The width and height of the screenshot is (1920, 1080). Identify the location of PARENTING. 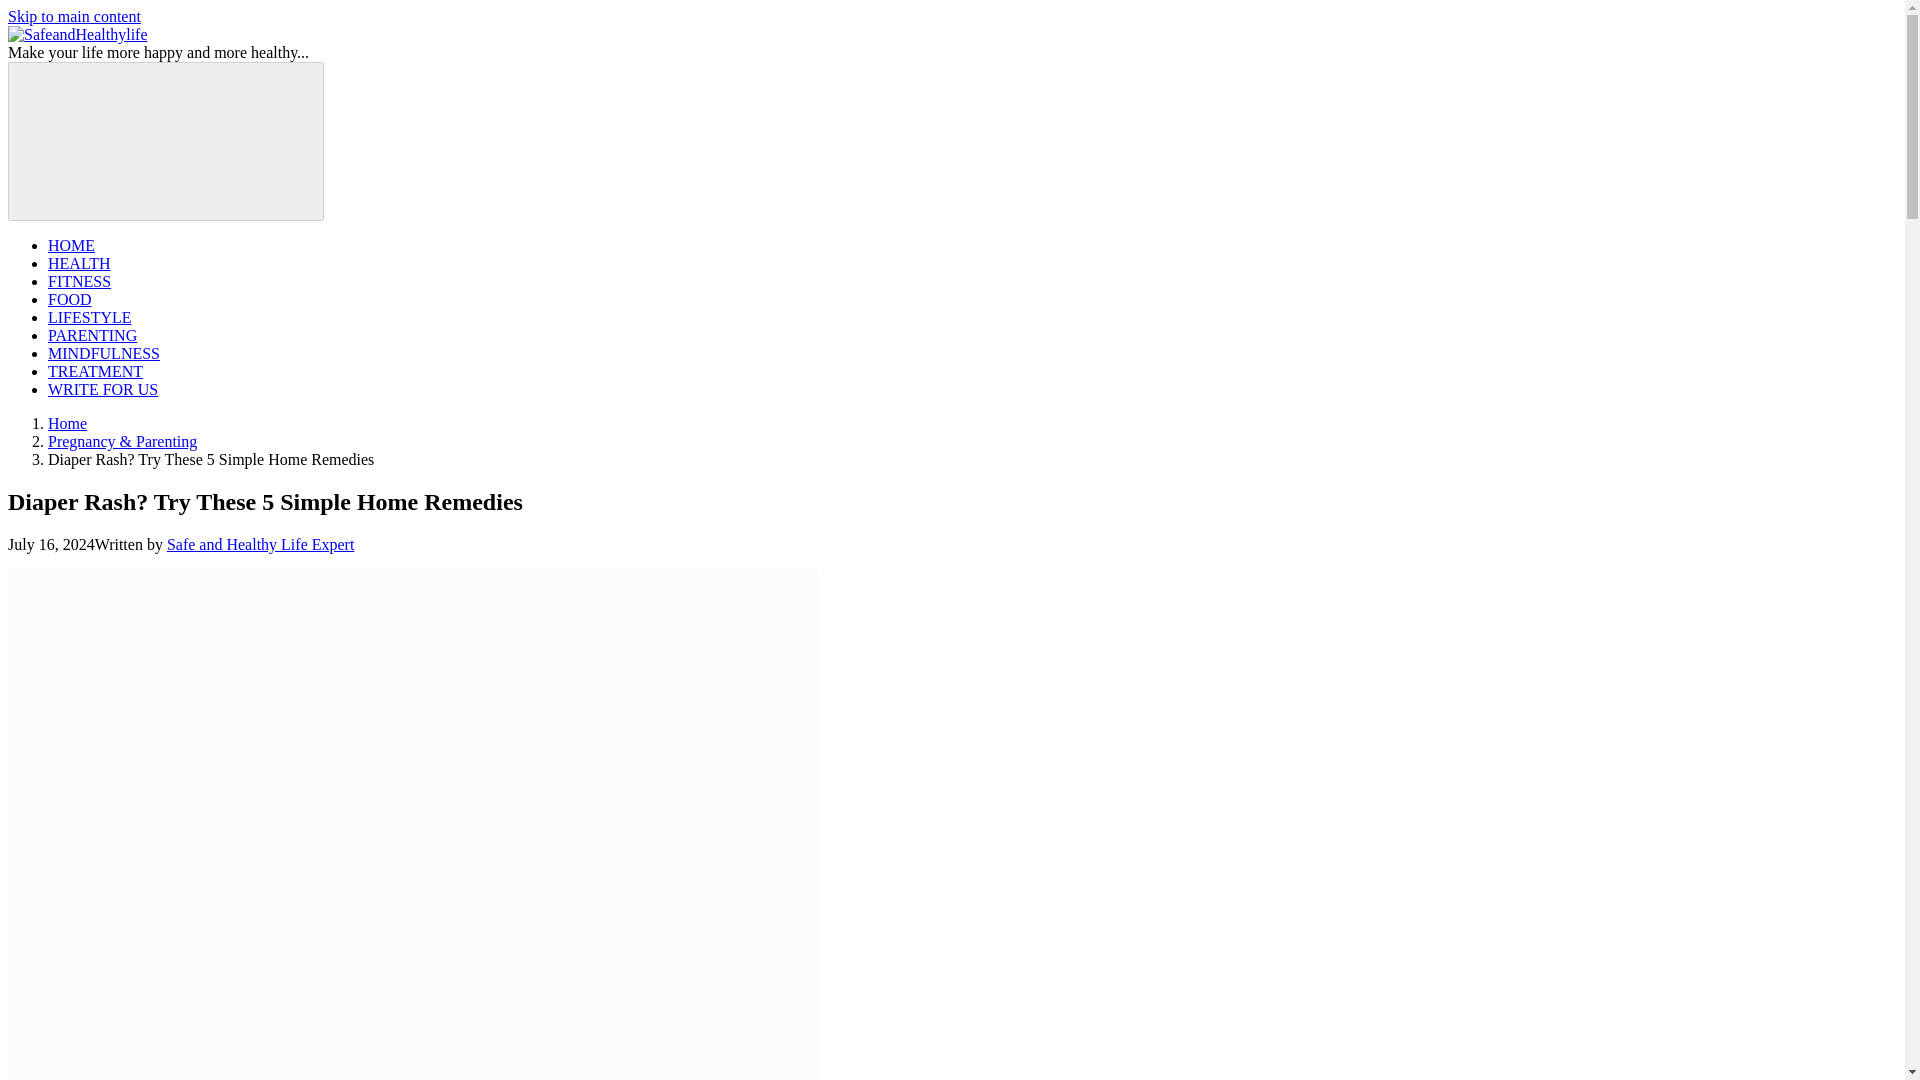
(92, 336).